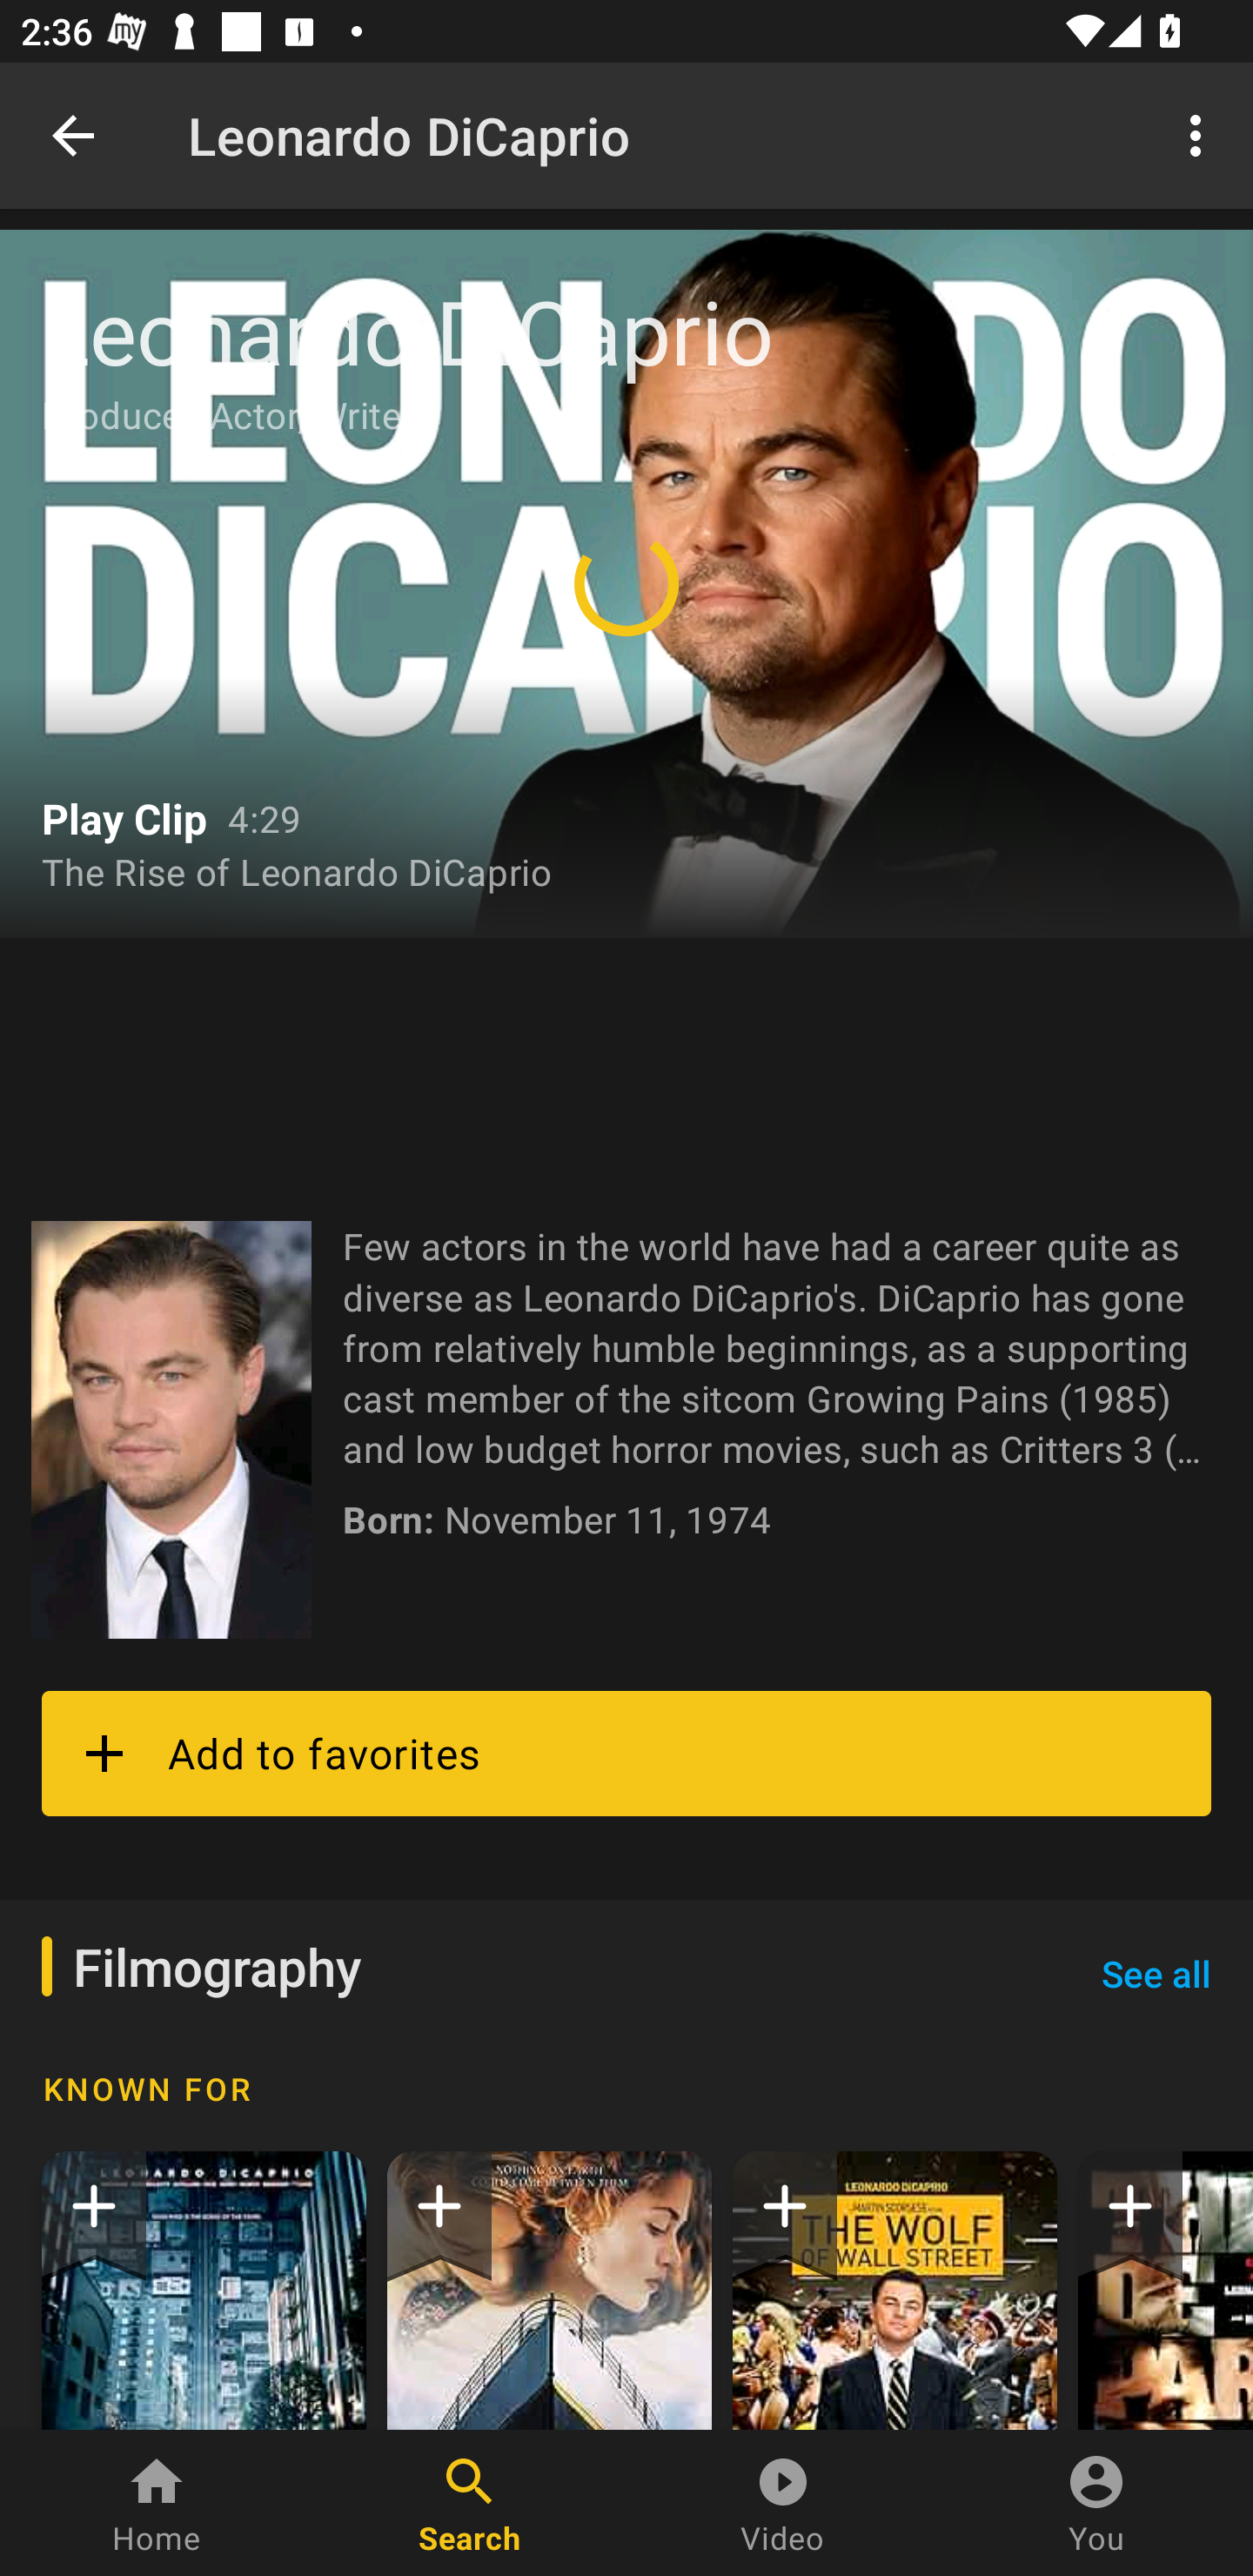  I want to click on Home, so click(157, 2503).